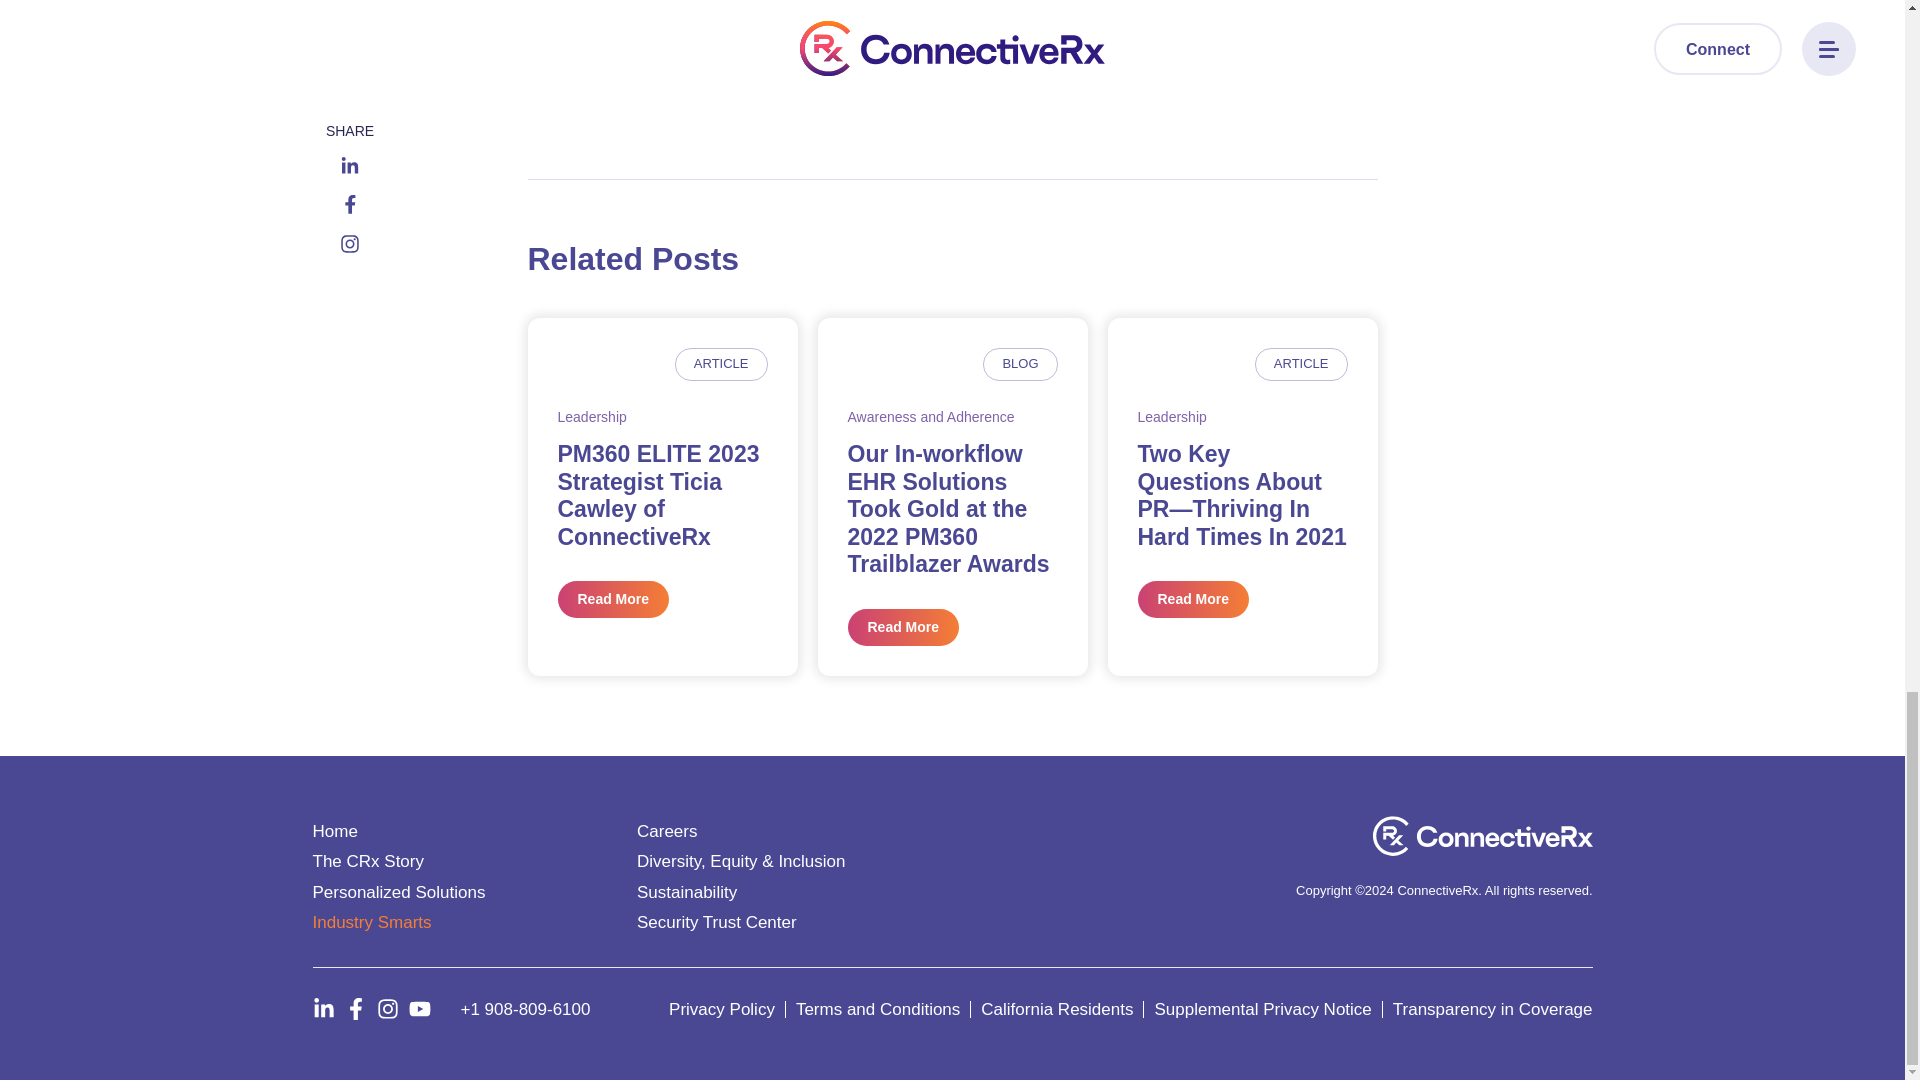 The height and width of the screenshot is (1080, 1920). What do you see at coordinates (904, 627) in the screenshot?
I see `Read More` at bounding box center [904, 627].